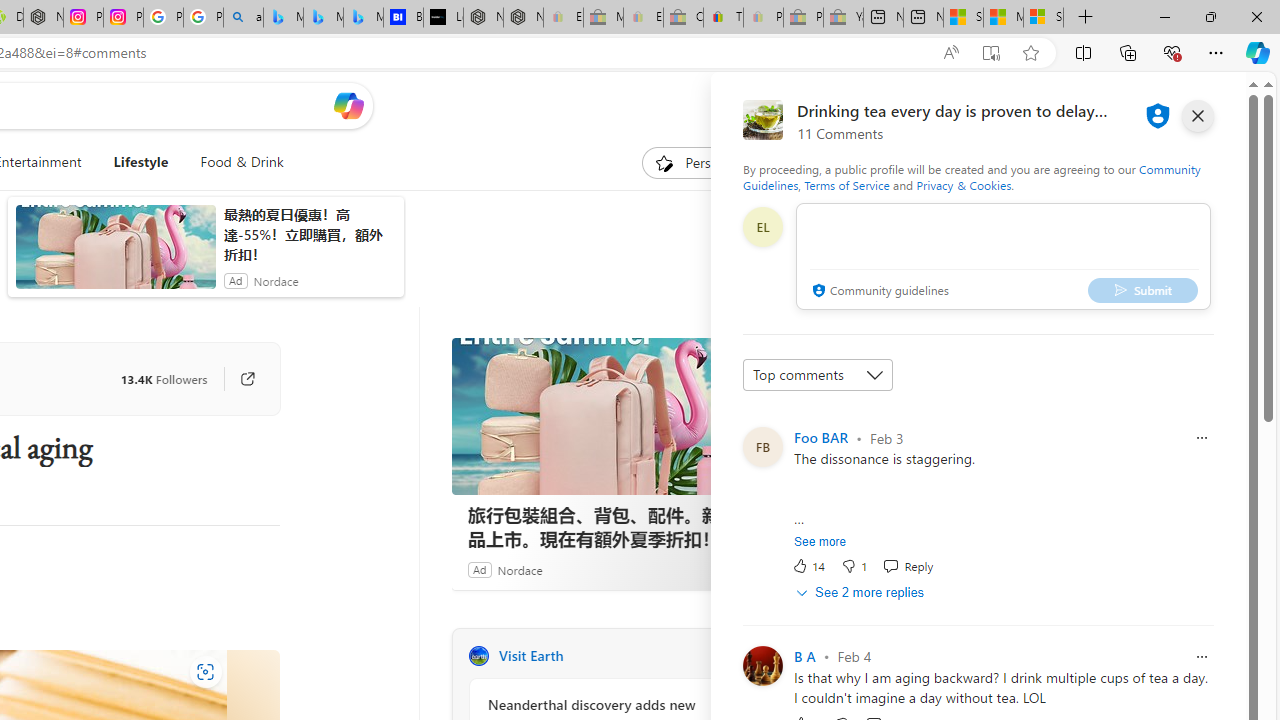 The image size is (1280, 720). I want to click on Copilot (Ctrl+Shift+.), so click(1258, 52).